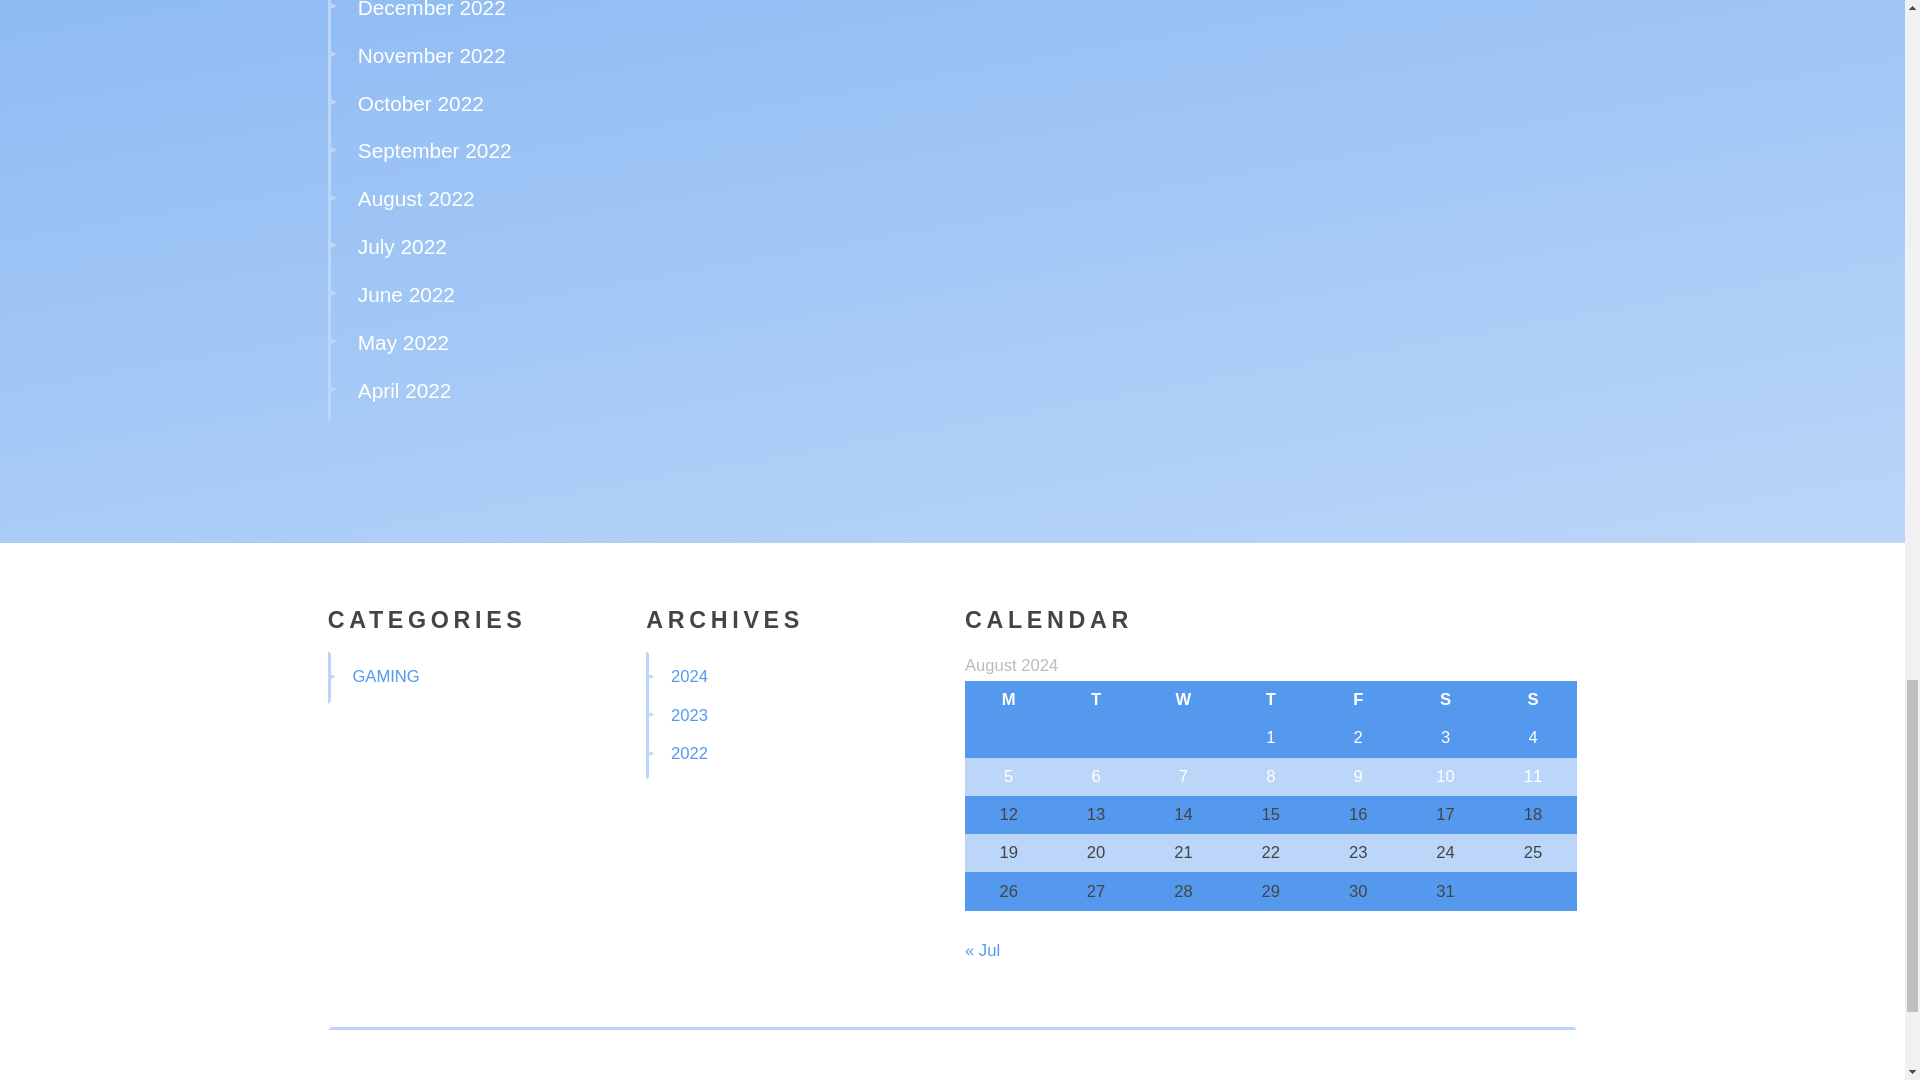 This screenshot has height=1080, width=1920. What do you see at coordinates (1183, 700) in the screenshot?
I see `Wednesday` at bounding box center [1183, 700].